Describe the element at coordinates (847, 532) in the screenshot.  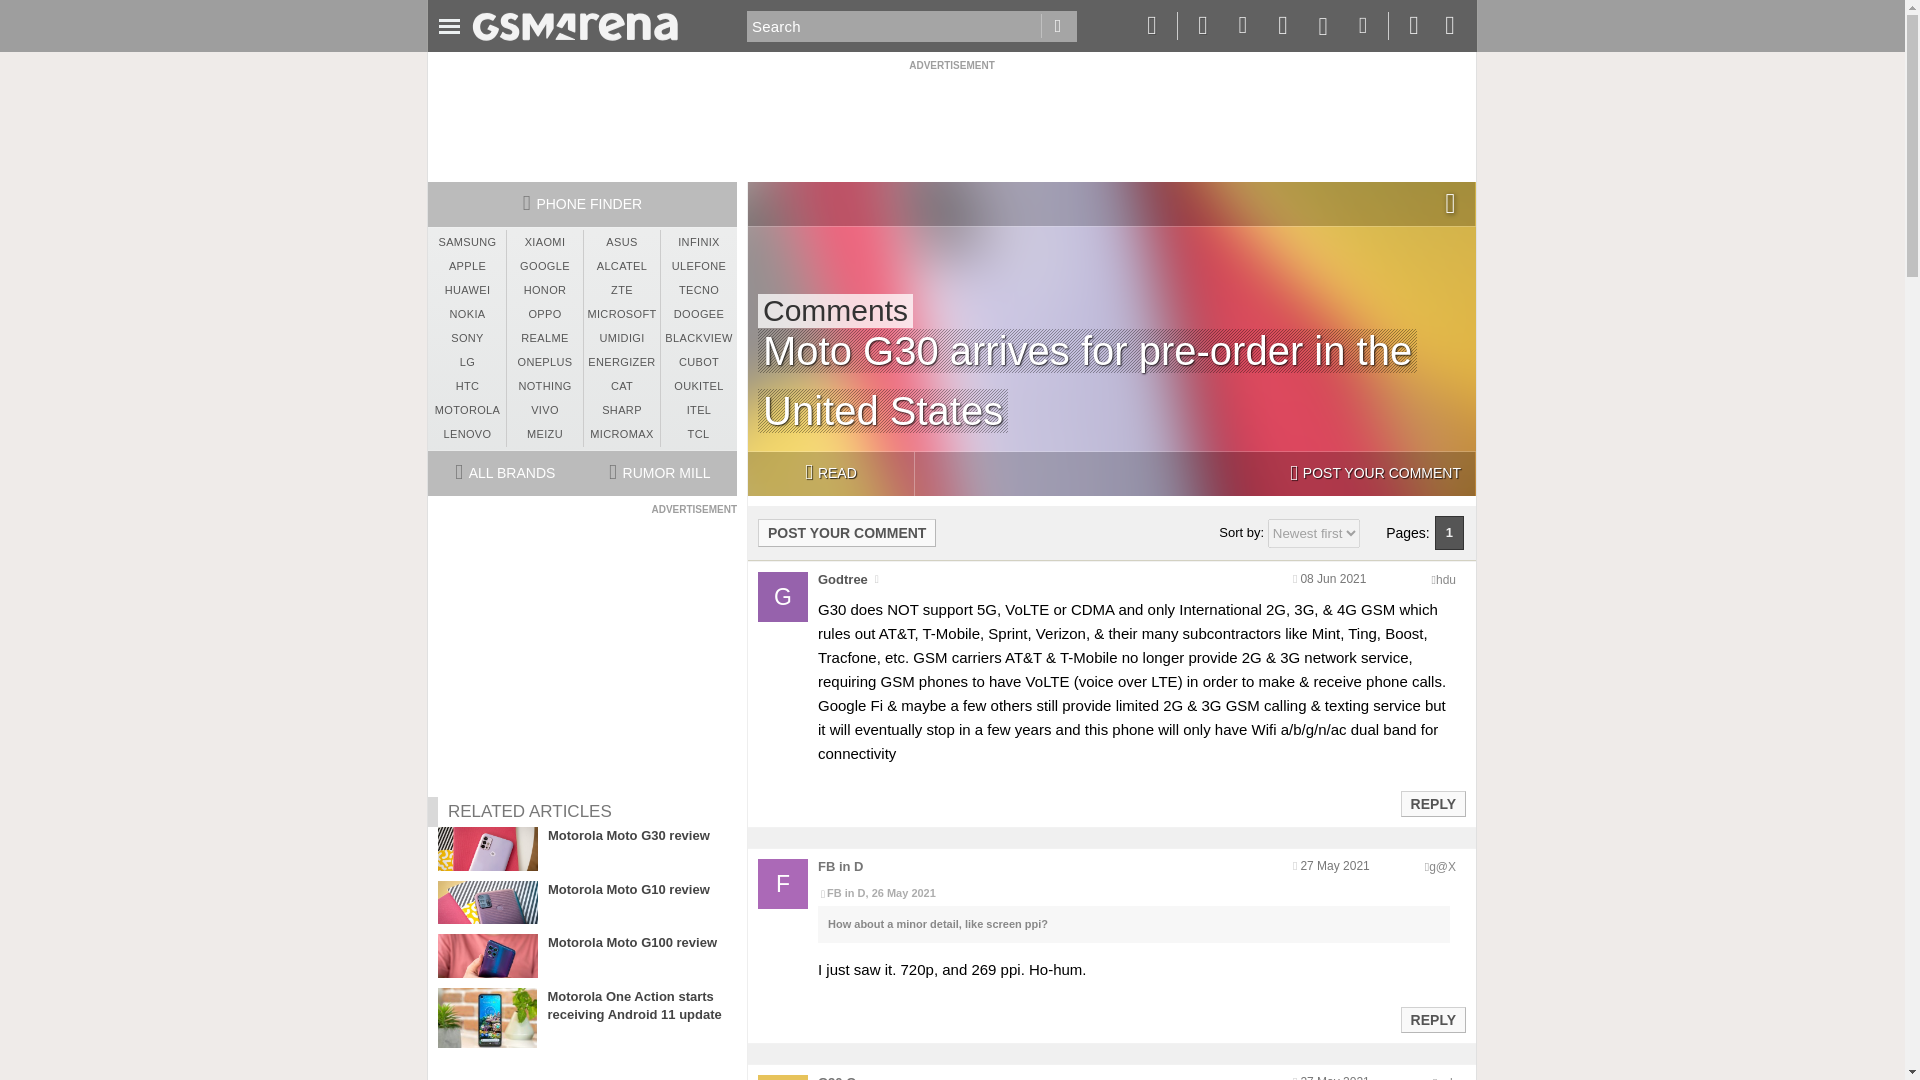
I see `POST YOUR COMMENT` at that location.